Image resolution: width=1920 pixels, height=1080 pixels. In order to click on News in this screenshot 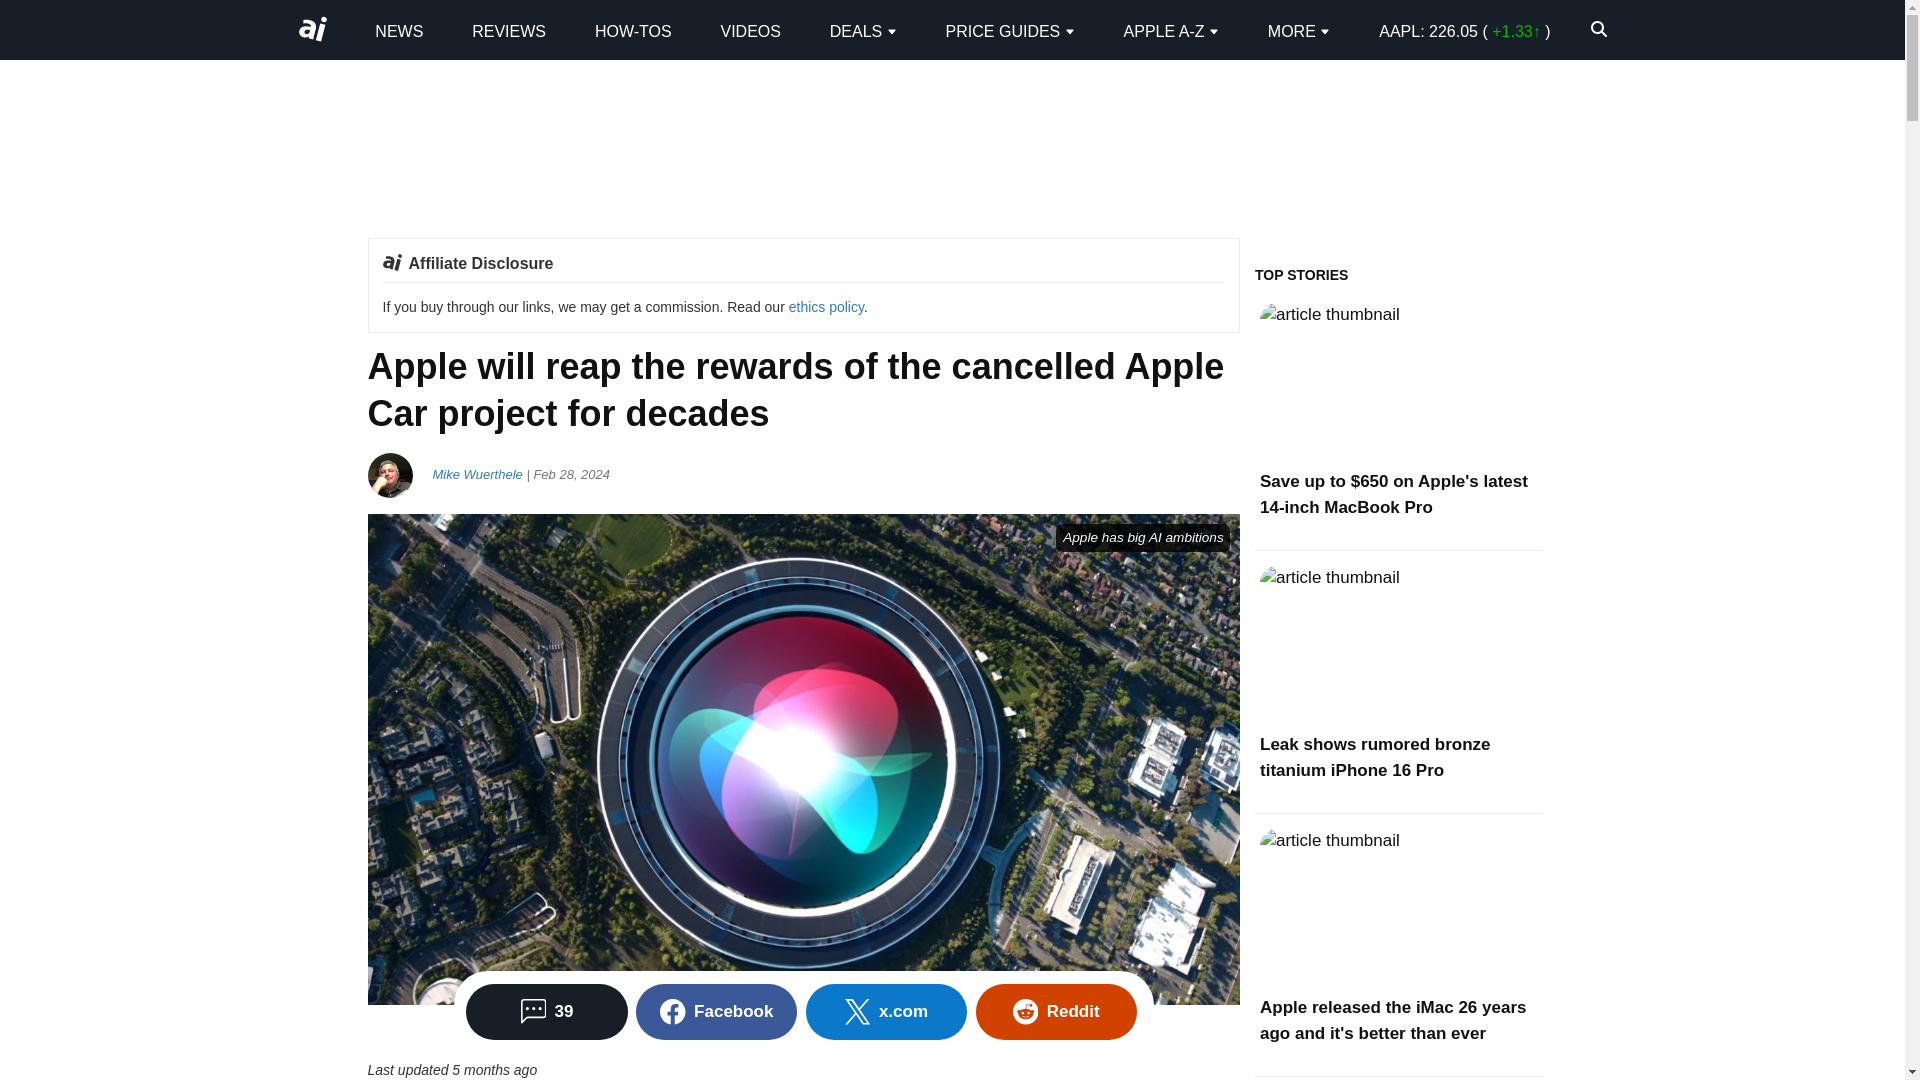, I will do `click(398, 30)`.